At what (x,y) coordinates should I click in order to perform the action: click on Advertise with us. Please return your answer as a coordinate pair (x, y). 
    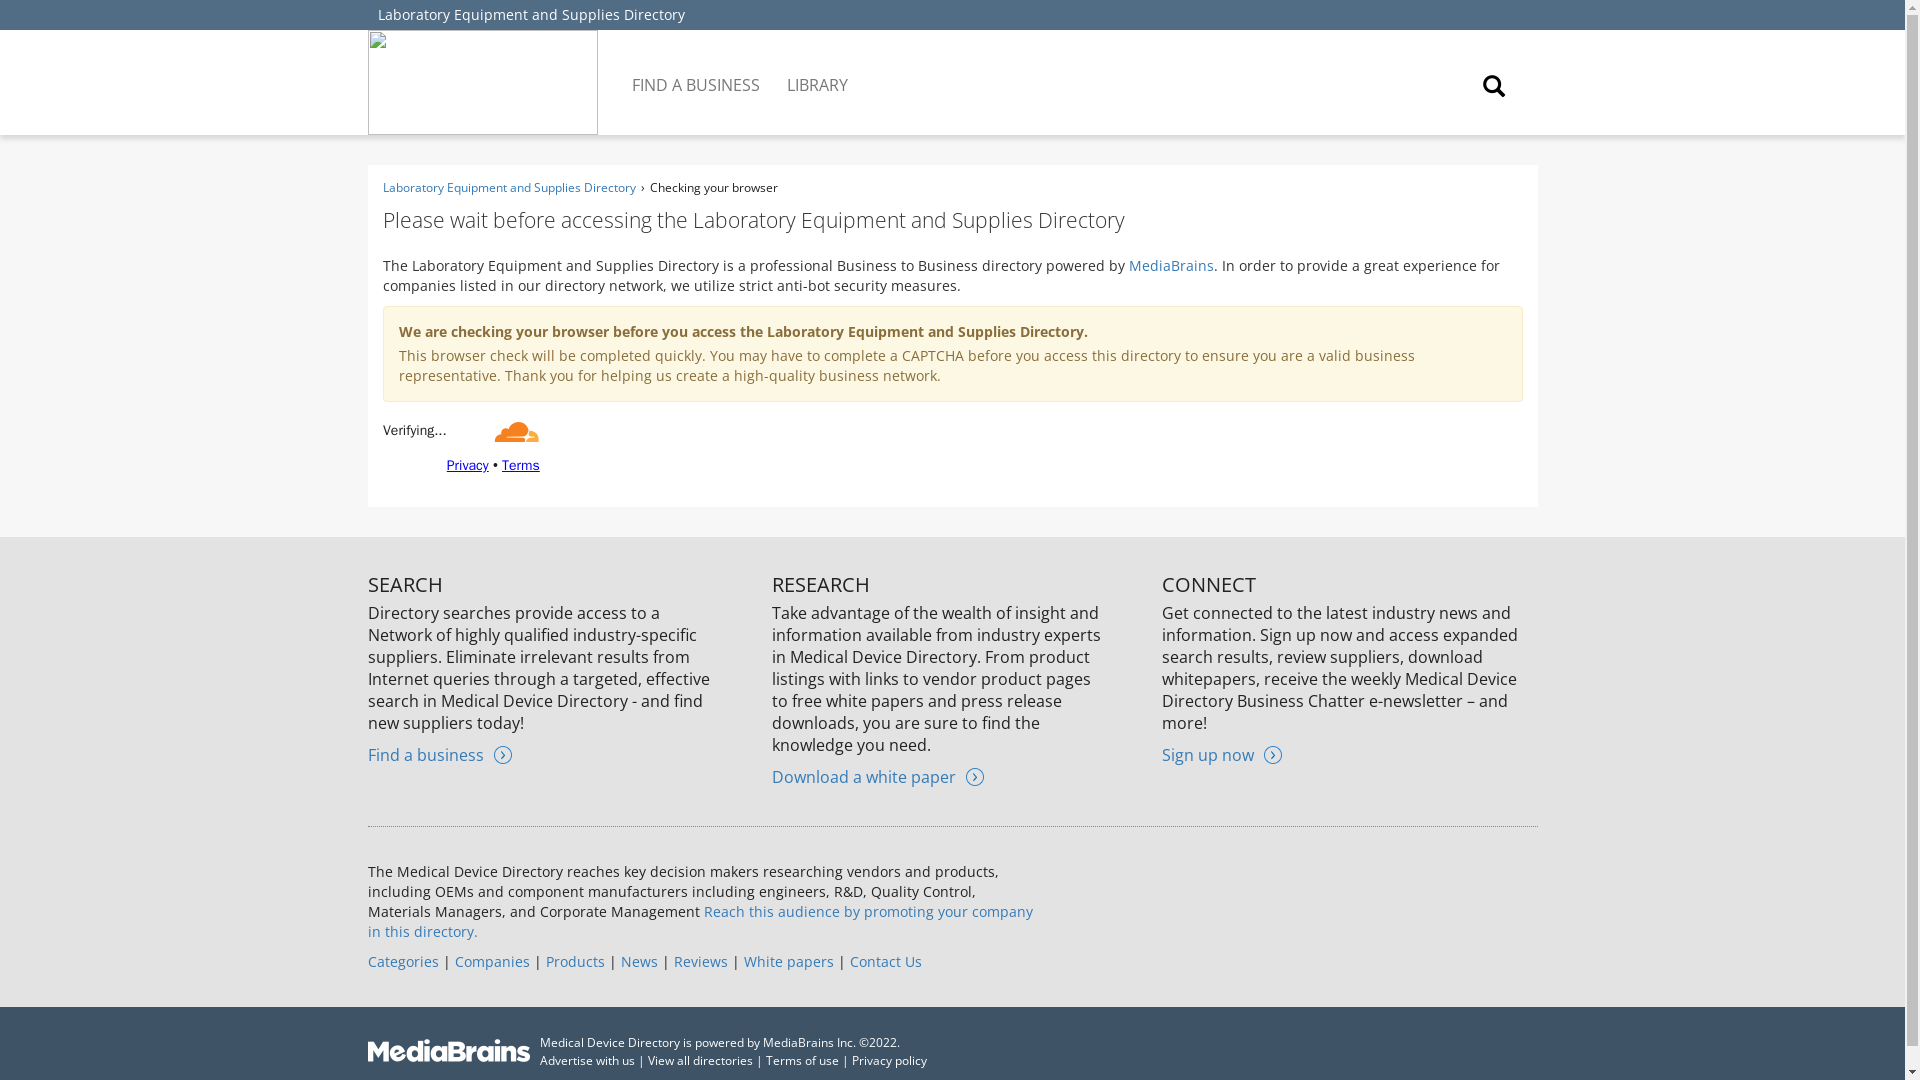
    Looking at the image, I should click on (587, 1060).